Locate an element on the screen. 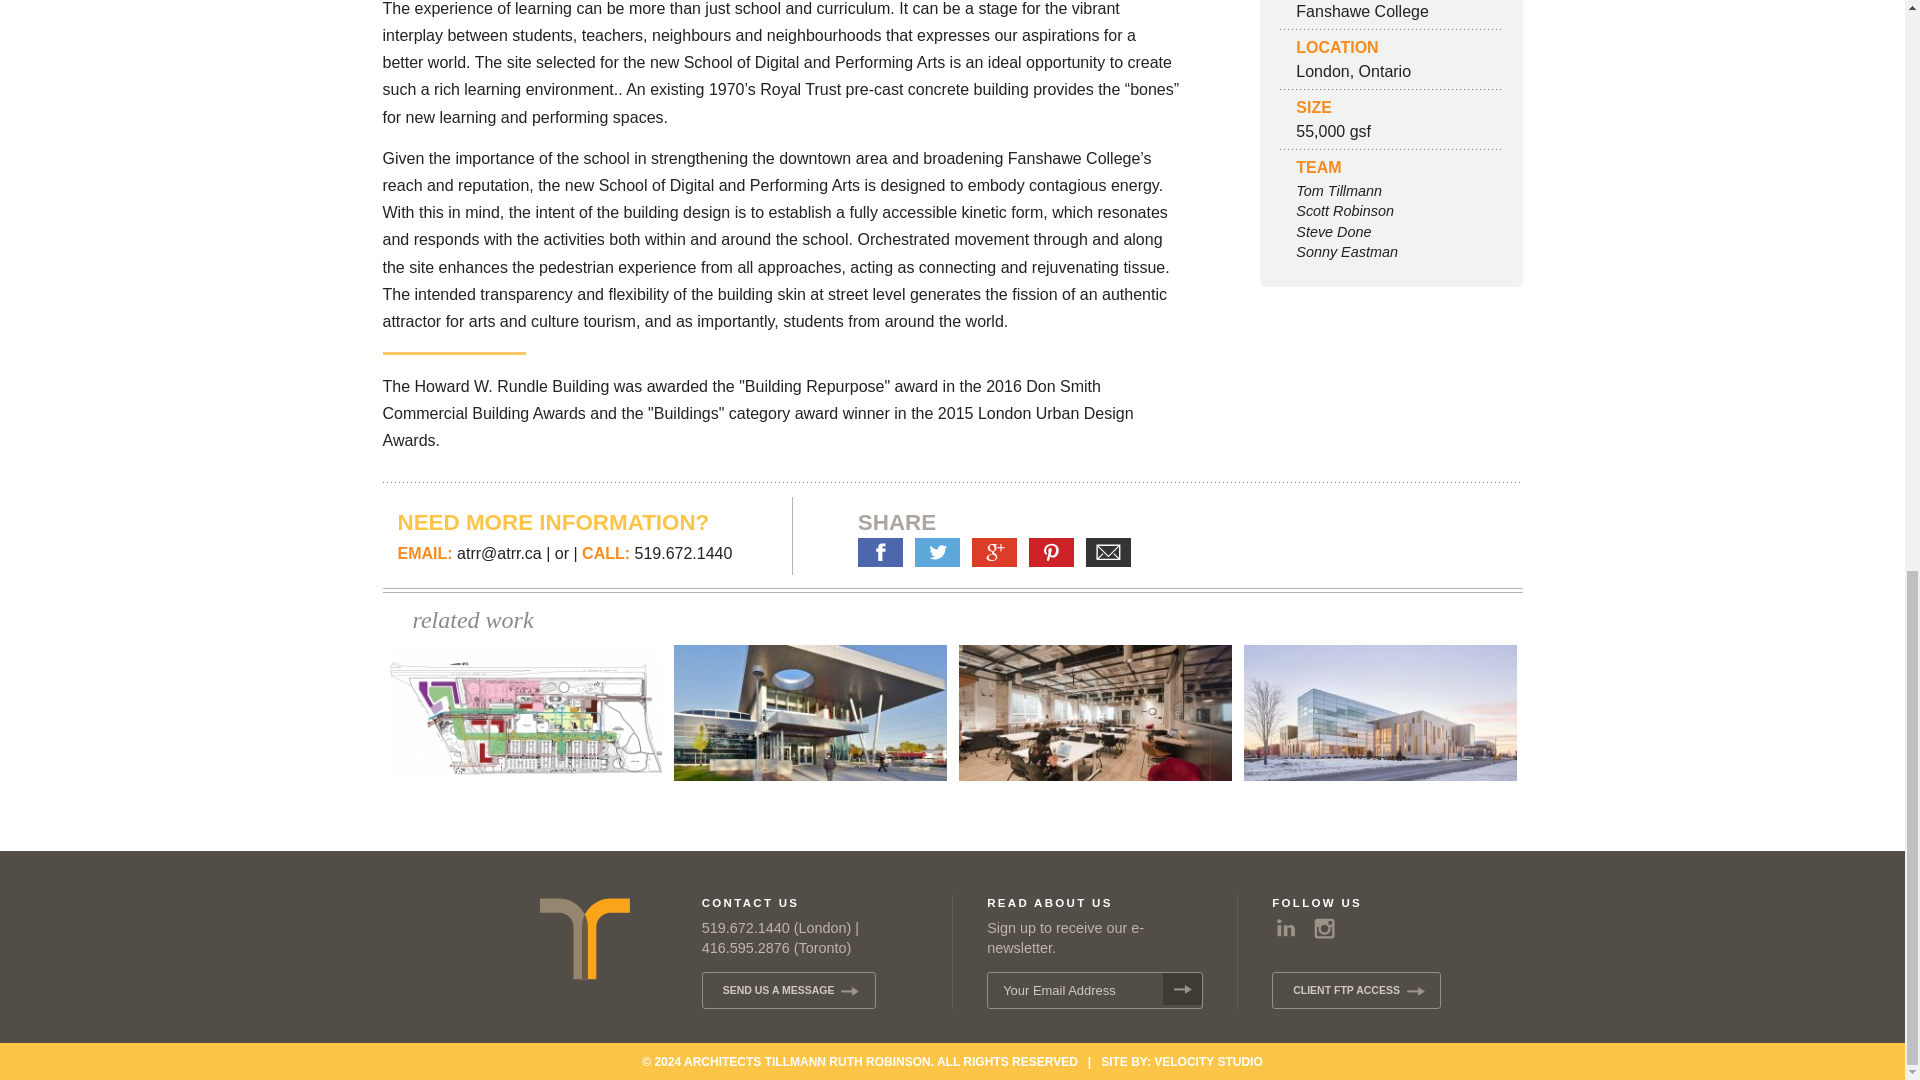 The width and height of the screenshot is (1920, 1080). SEND US A MESSAGE is located at coordinates (788, 990).